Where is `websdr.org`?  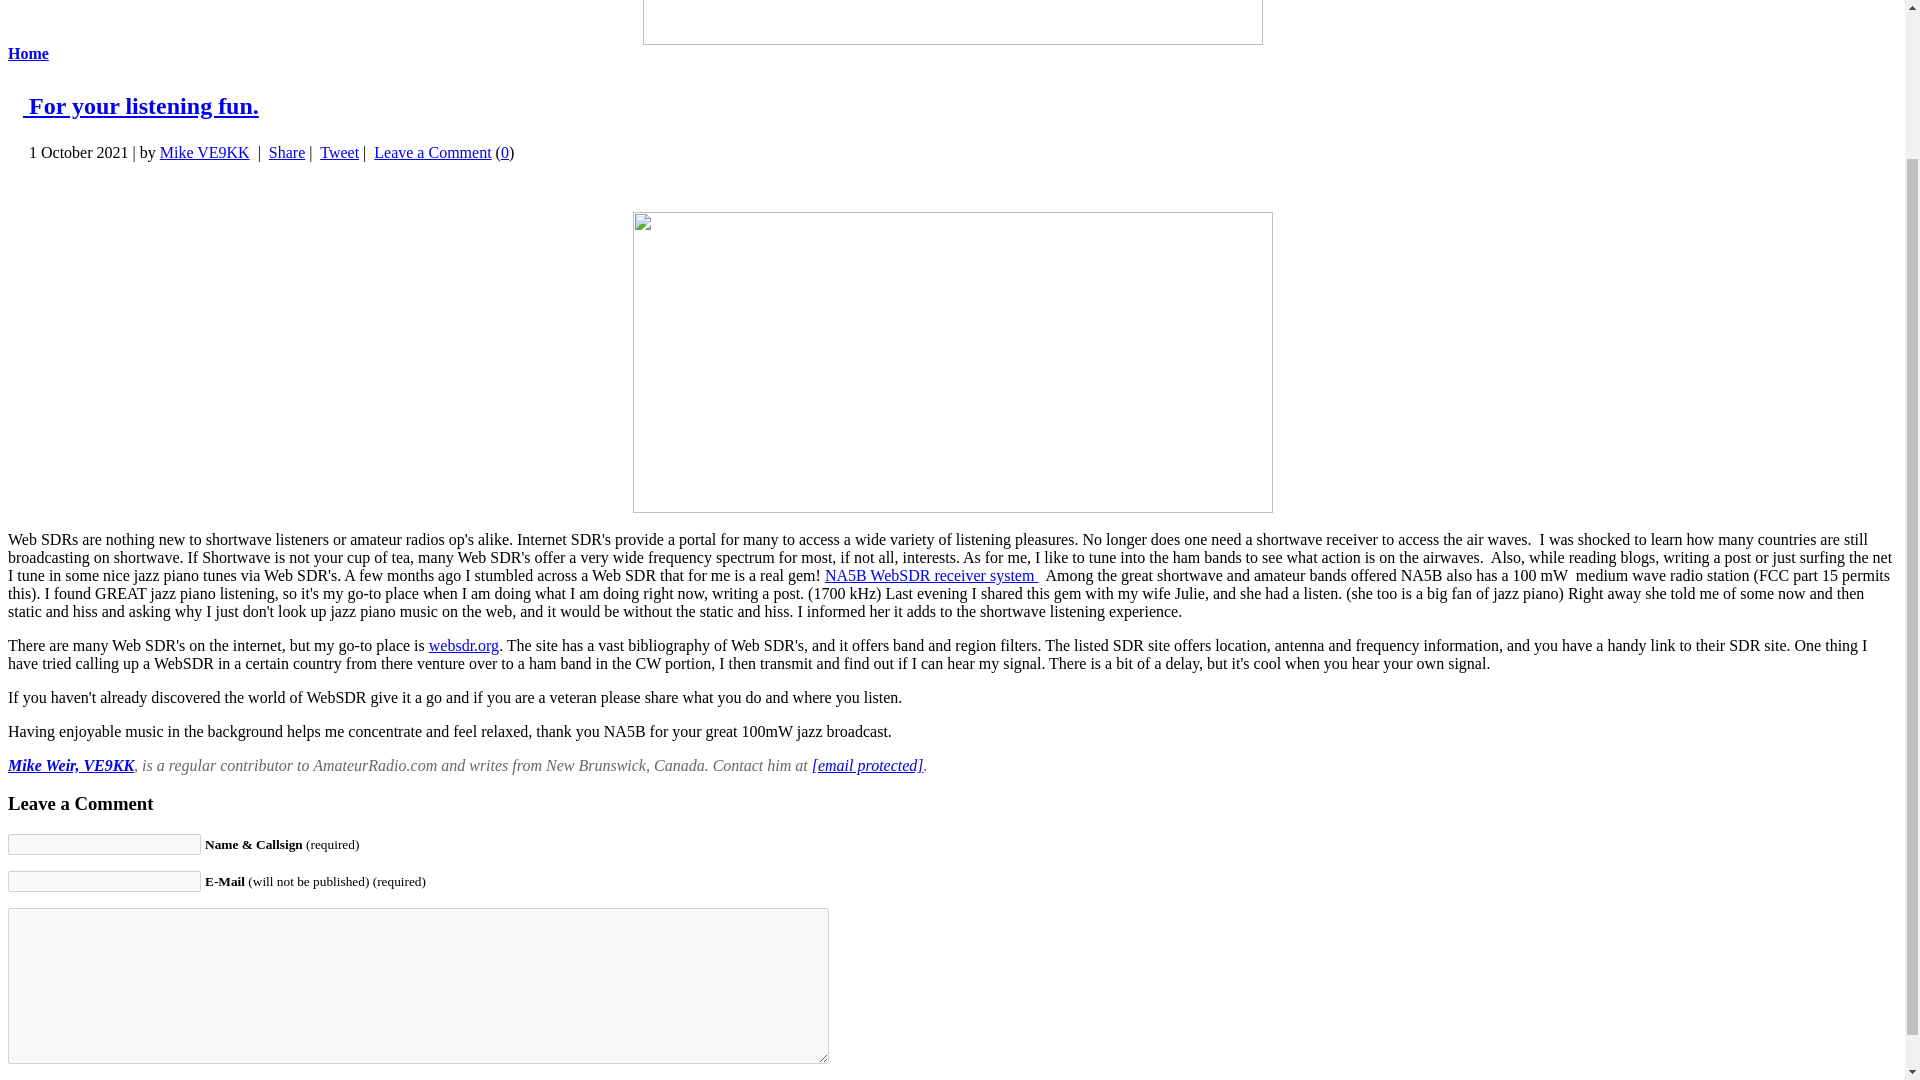
websdr.org is located at coordinates (464, 646).